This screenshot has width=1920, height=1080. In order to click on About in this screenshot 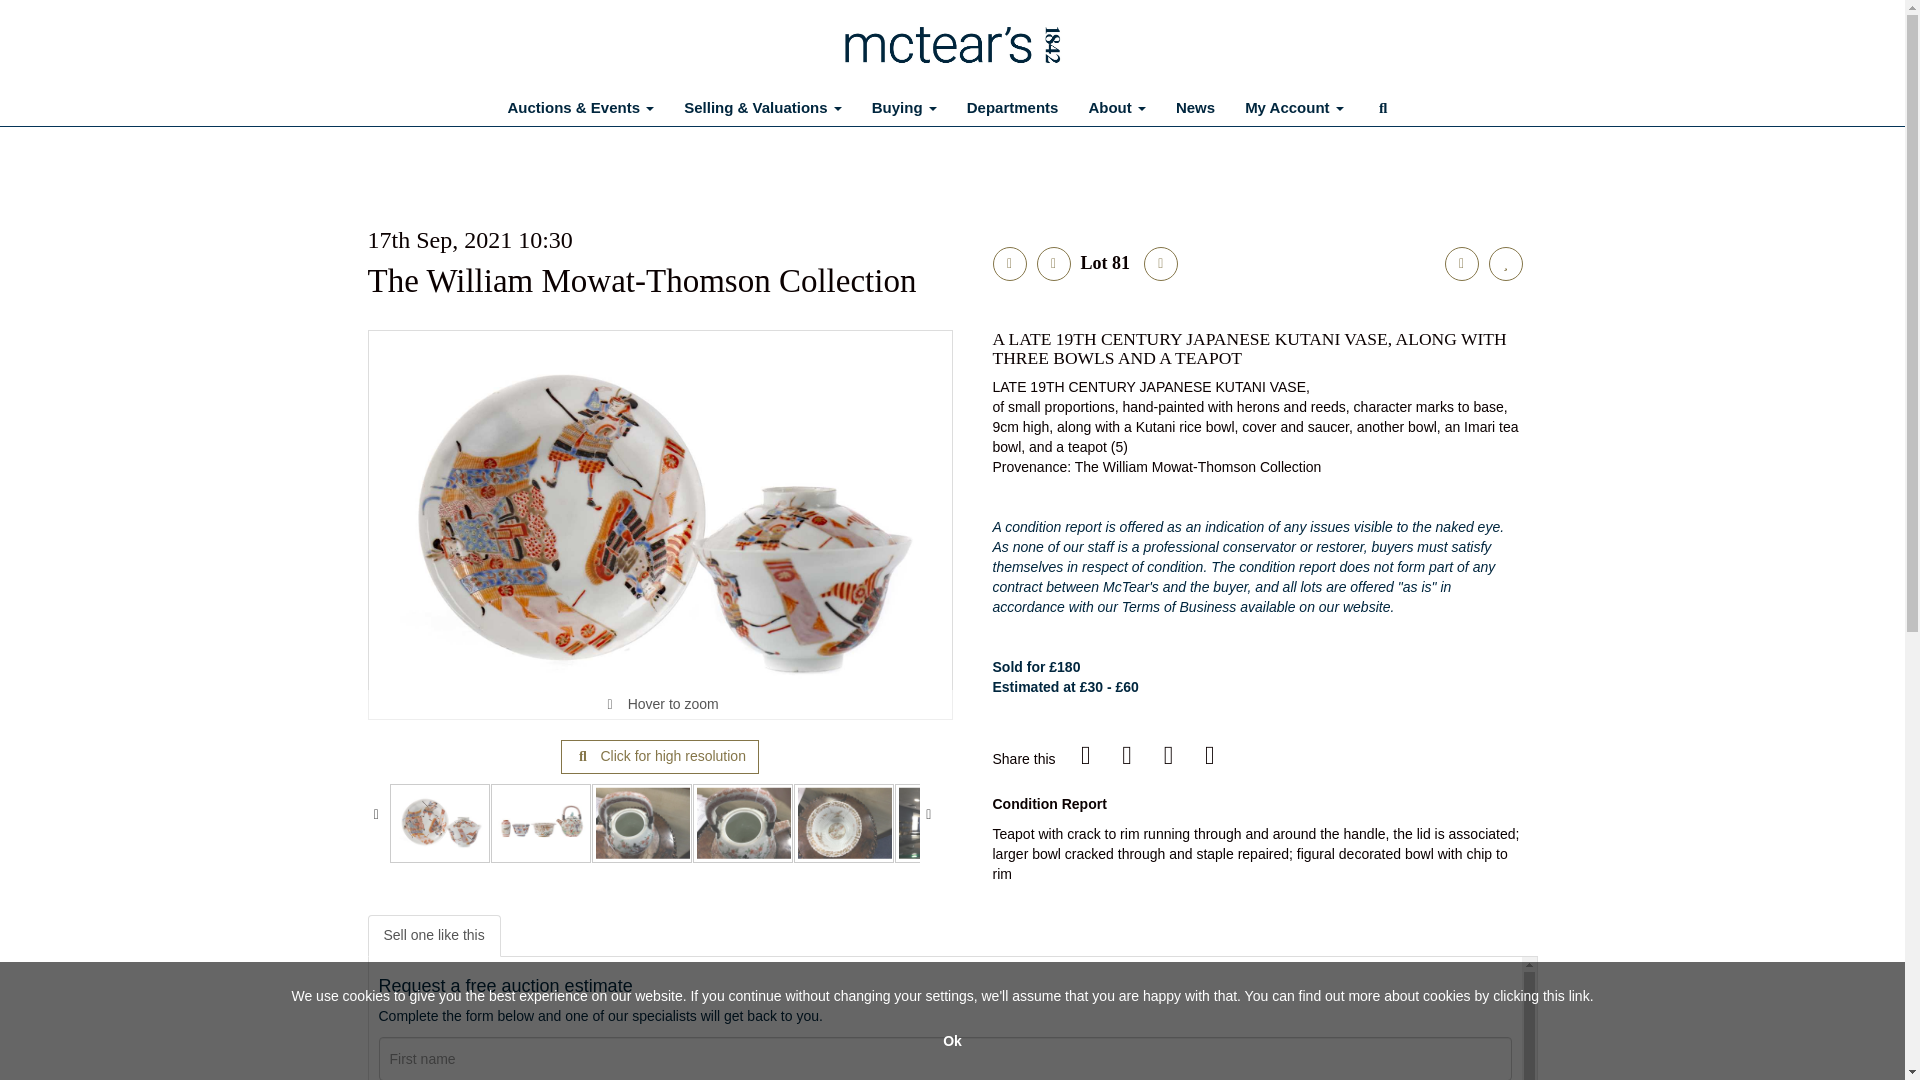, I will do `click(1116, 108)`.